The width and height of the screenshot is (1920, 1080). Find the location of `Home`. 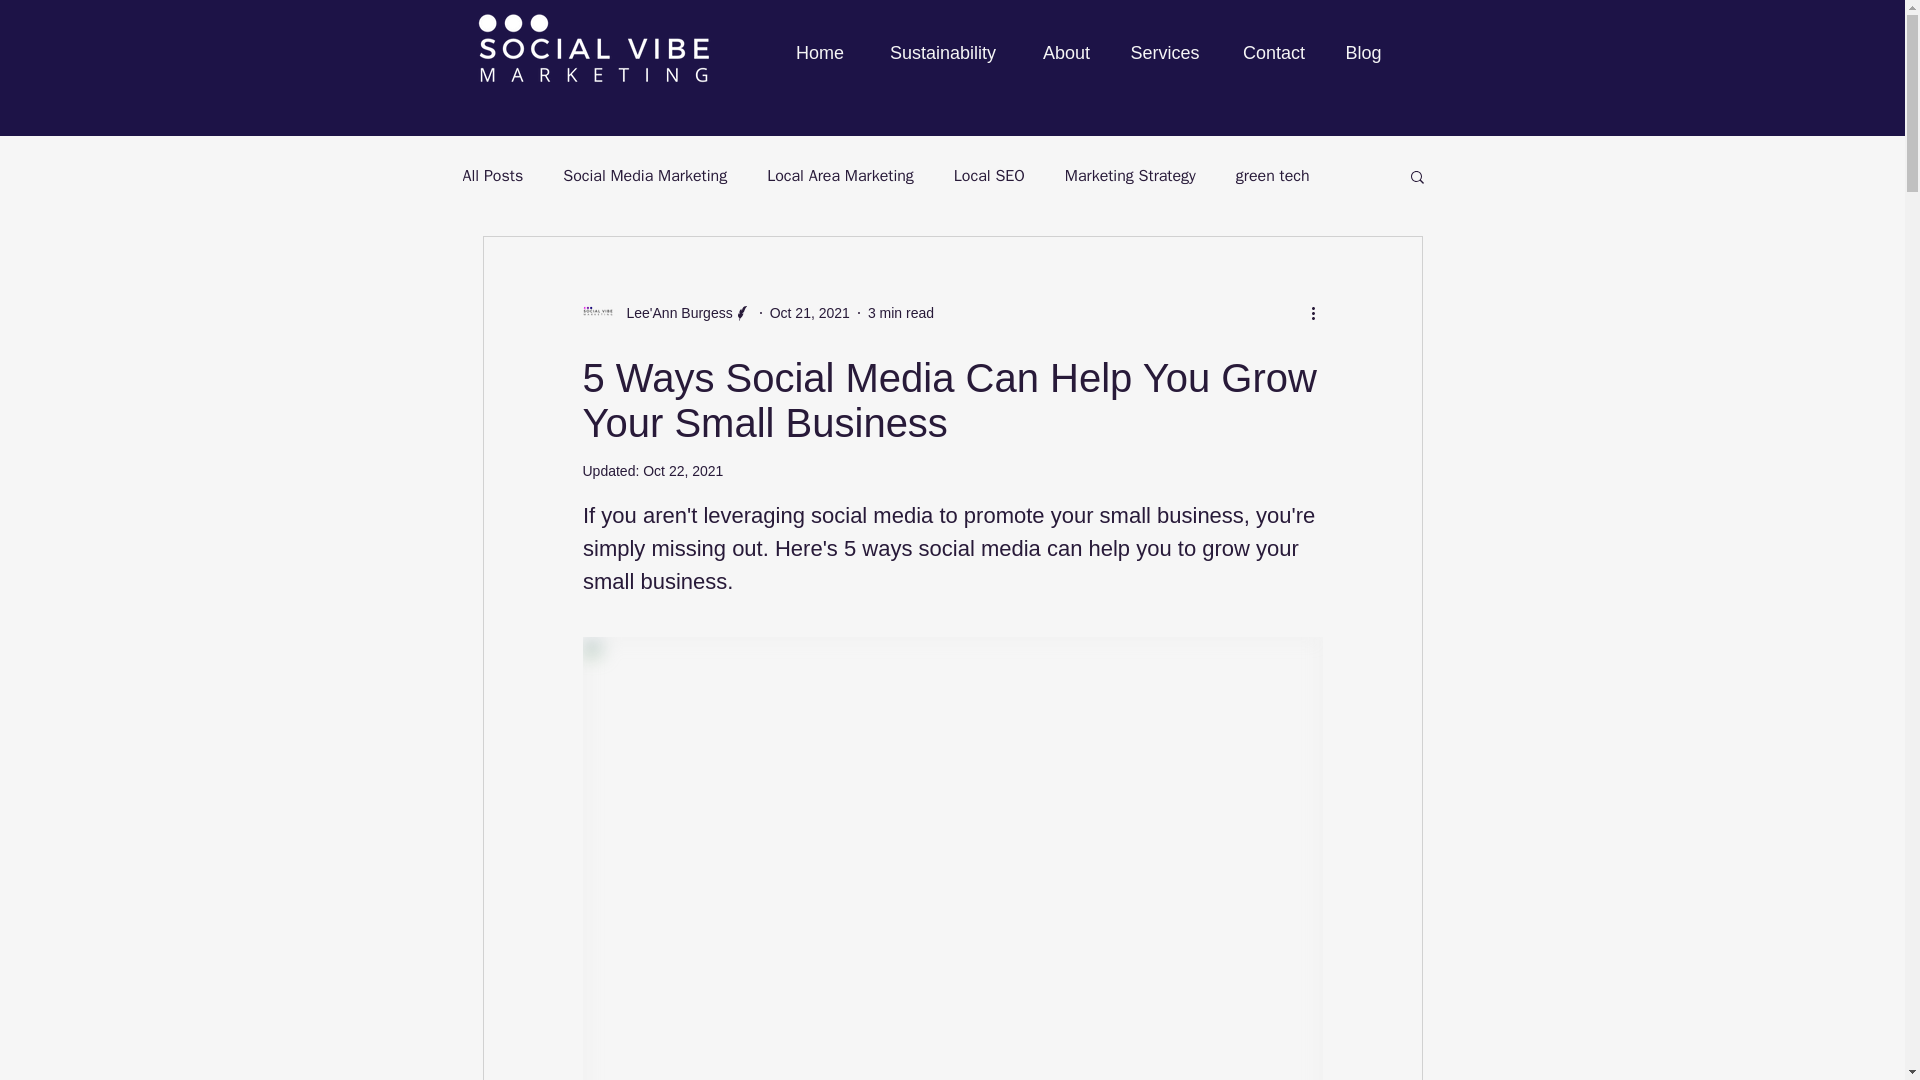

Home is located at coordinates (820, 52).